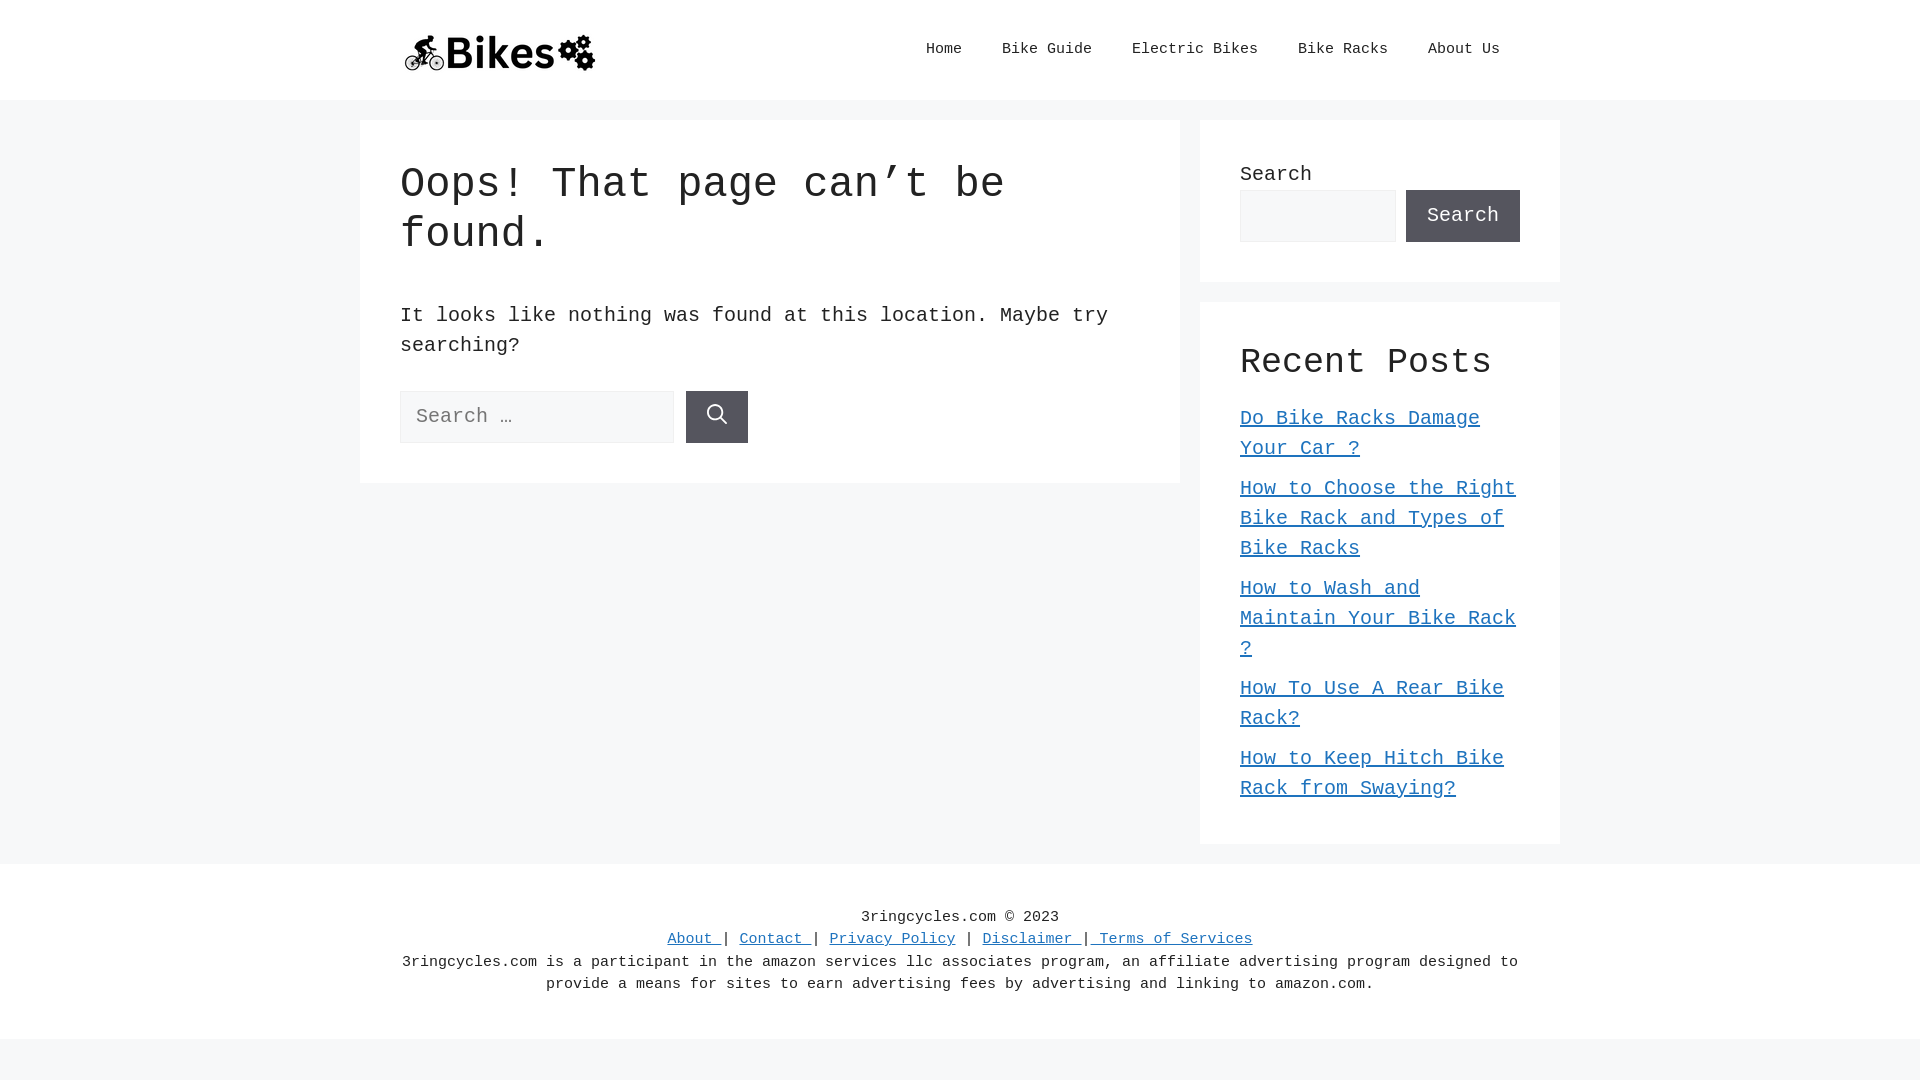  What do you see at coordinates (1378, 518) in the screenshot?
I see `How to Choose the Right Bike Rack and Types of Bike Racks` at bounding box center [1378, 518].